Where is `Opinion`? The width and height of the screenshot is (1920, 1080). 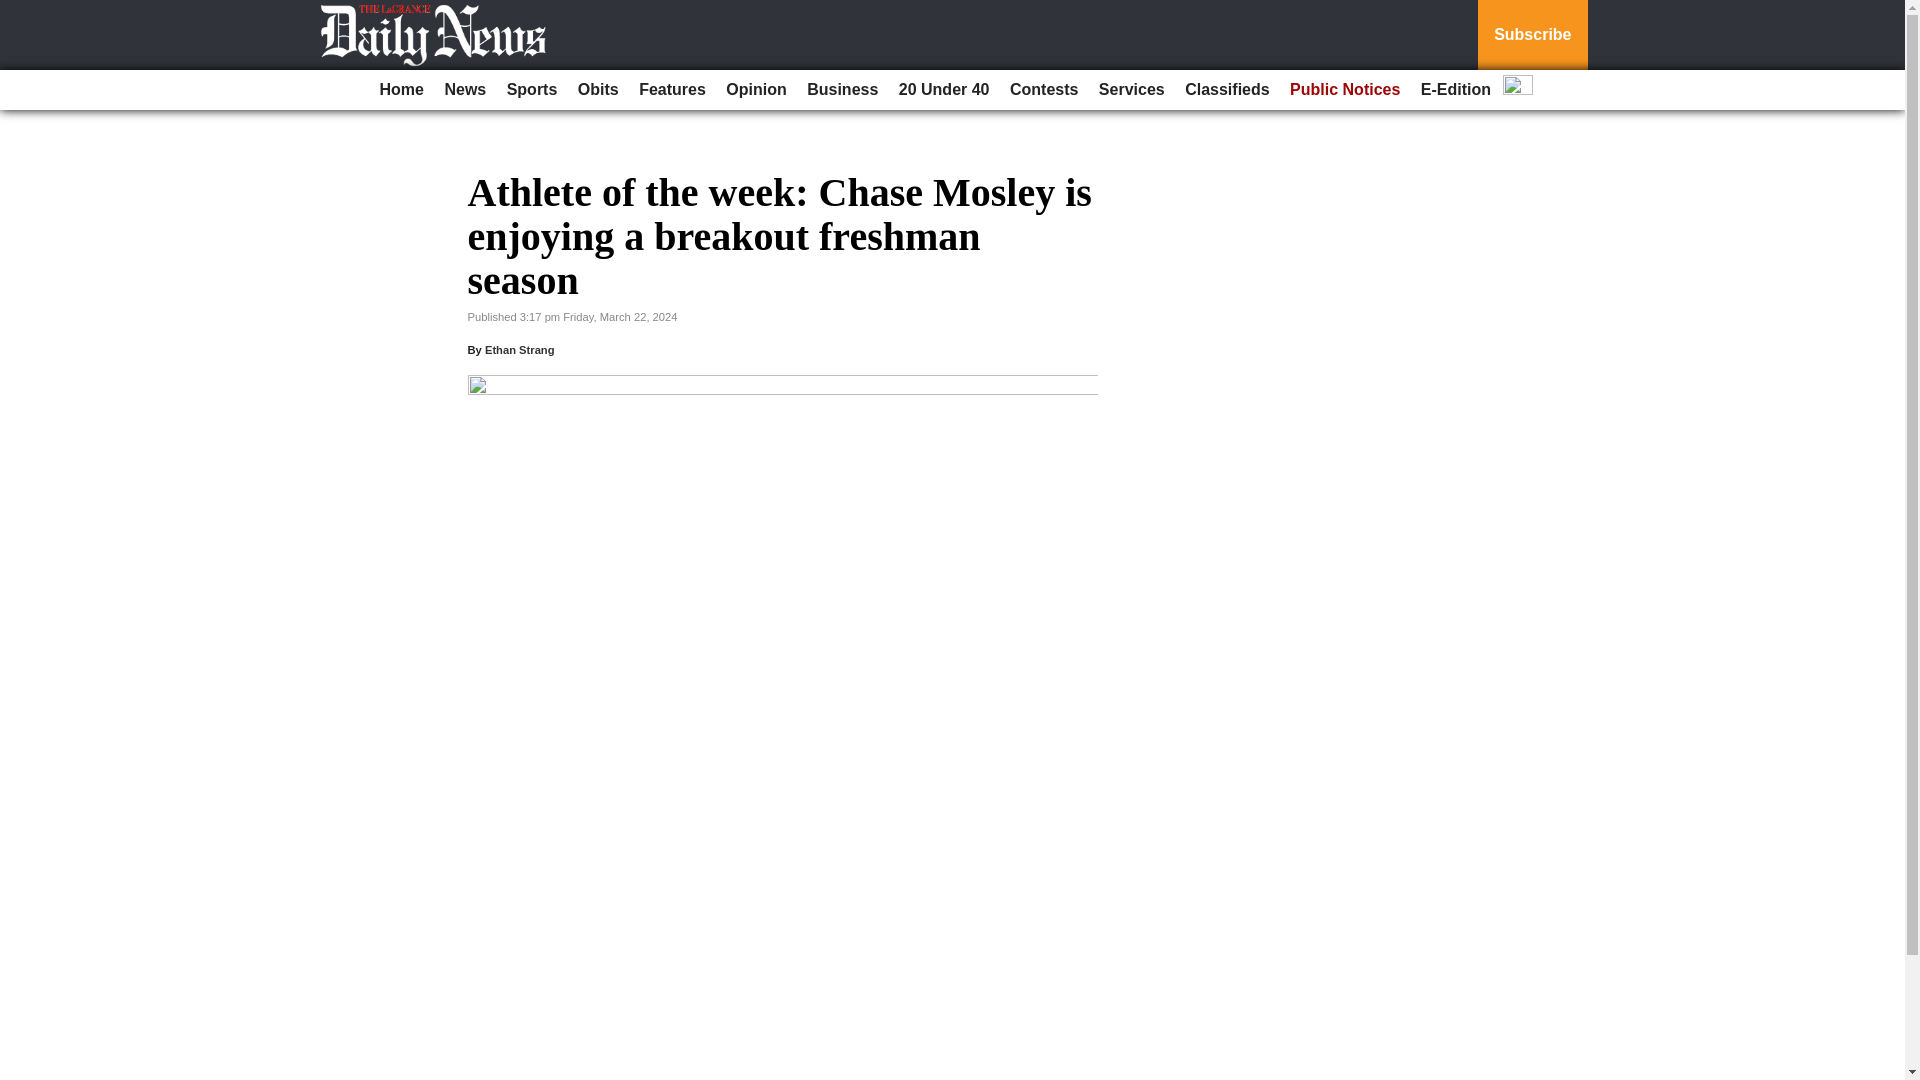 Opinion is located at coordinates (756, 90).